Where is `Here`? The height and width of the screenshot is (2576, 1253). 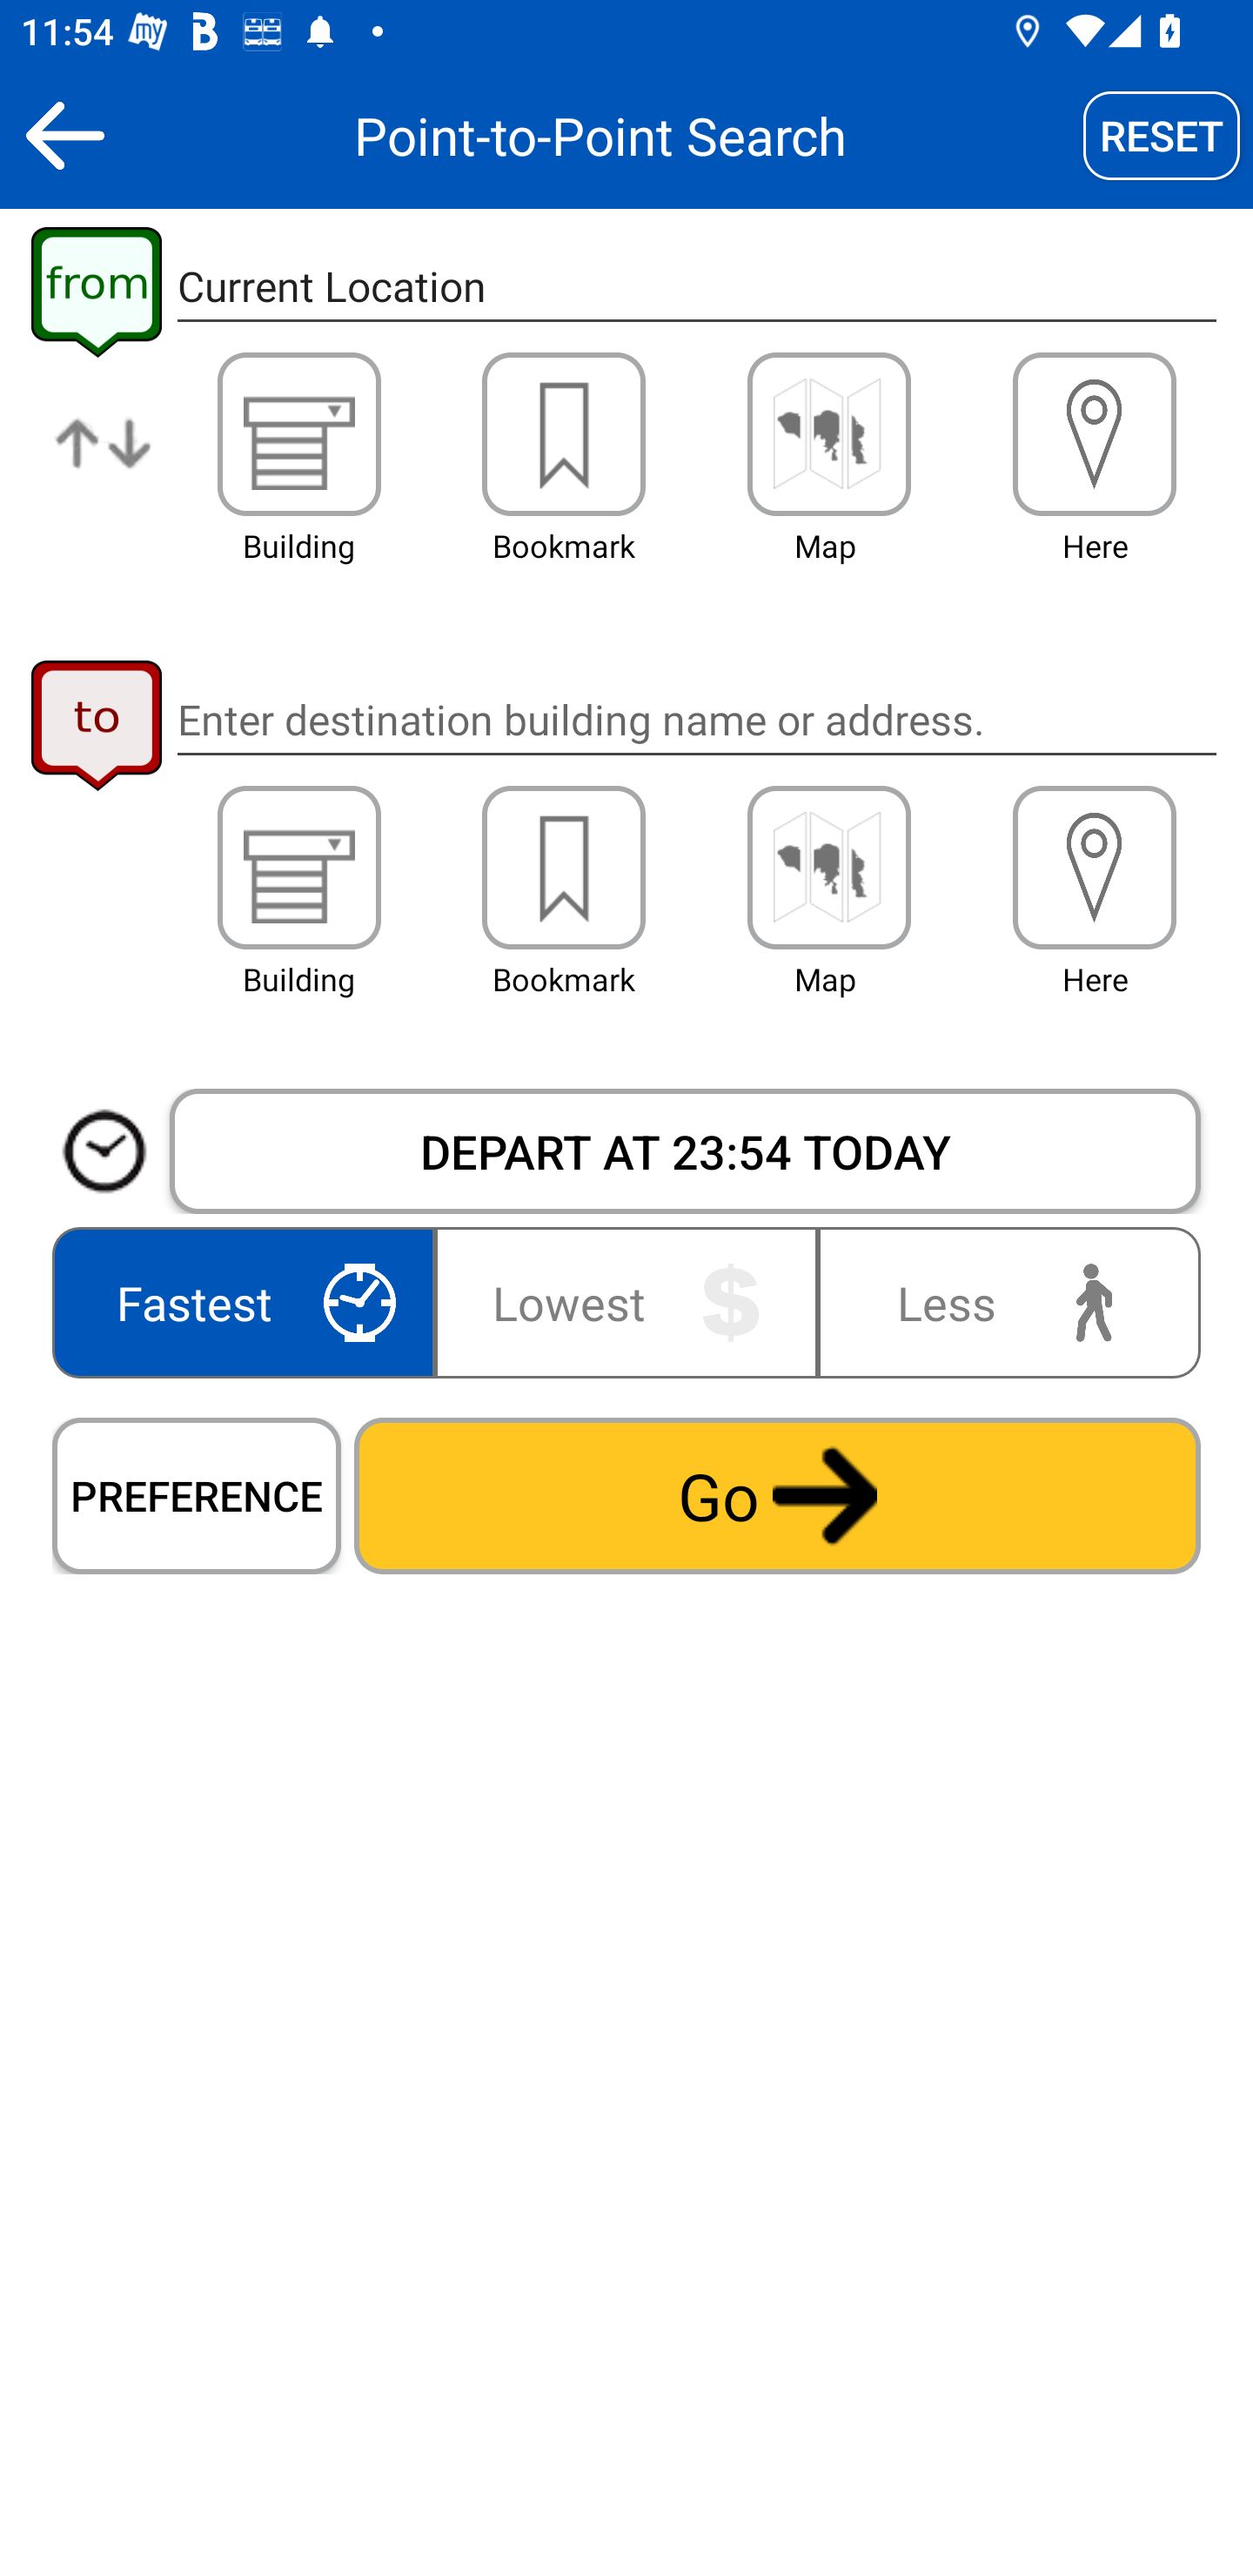
Here is located at coordinates (1095, 433).